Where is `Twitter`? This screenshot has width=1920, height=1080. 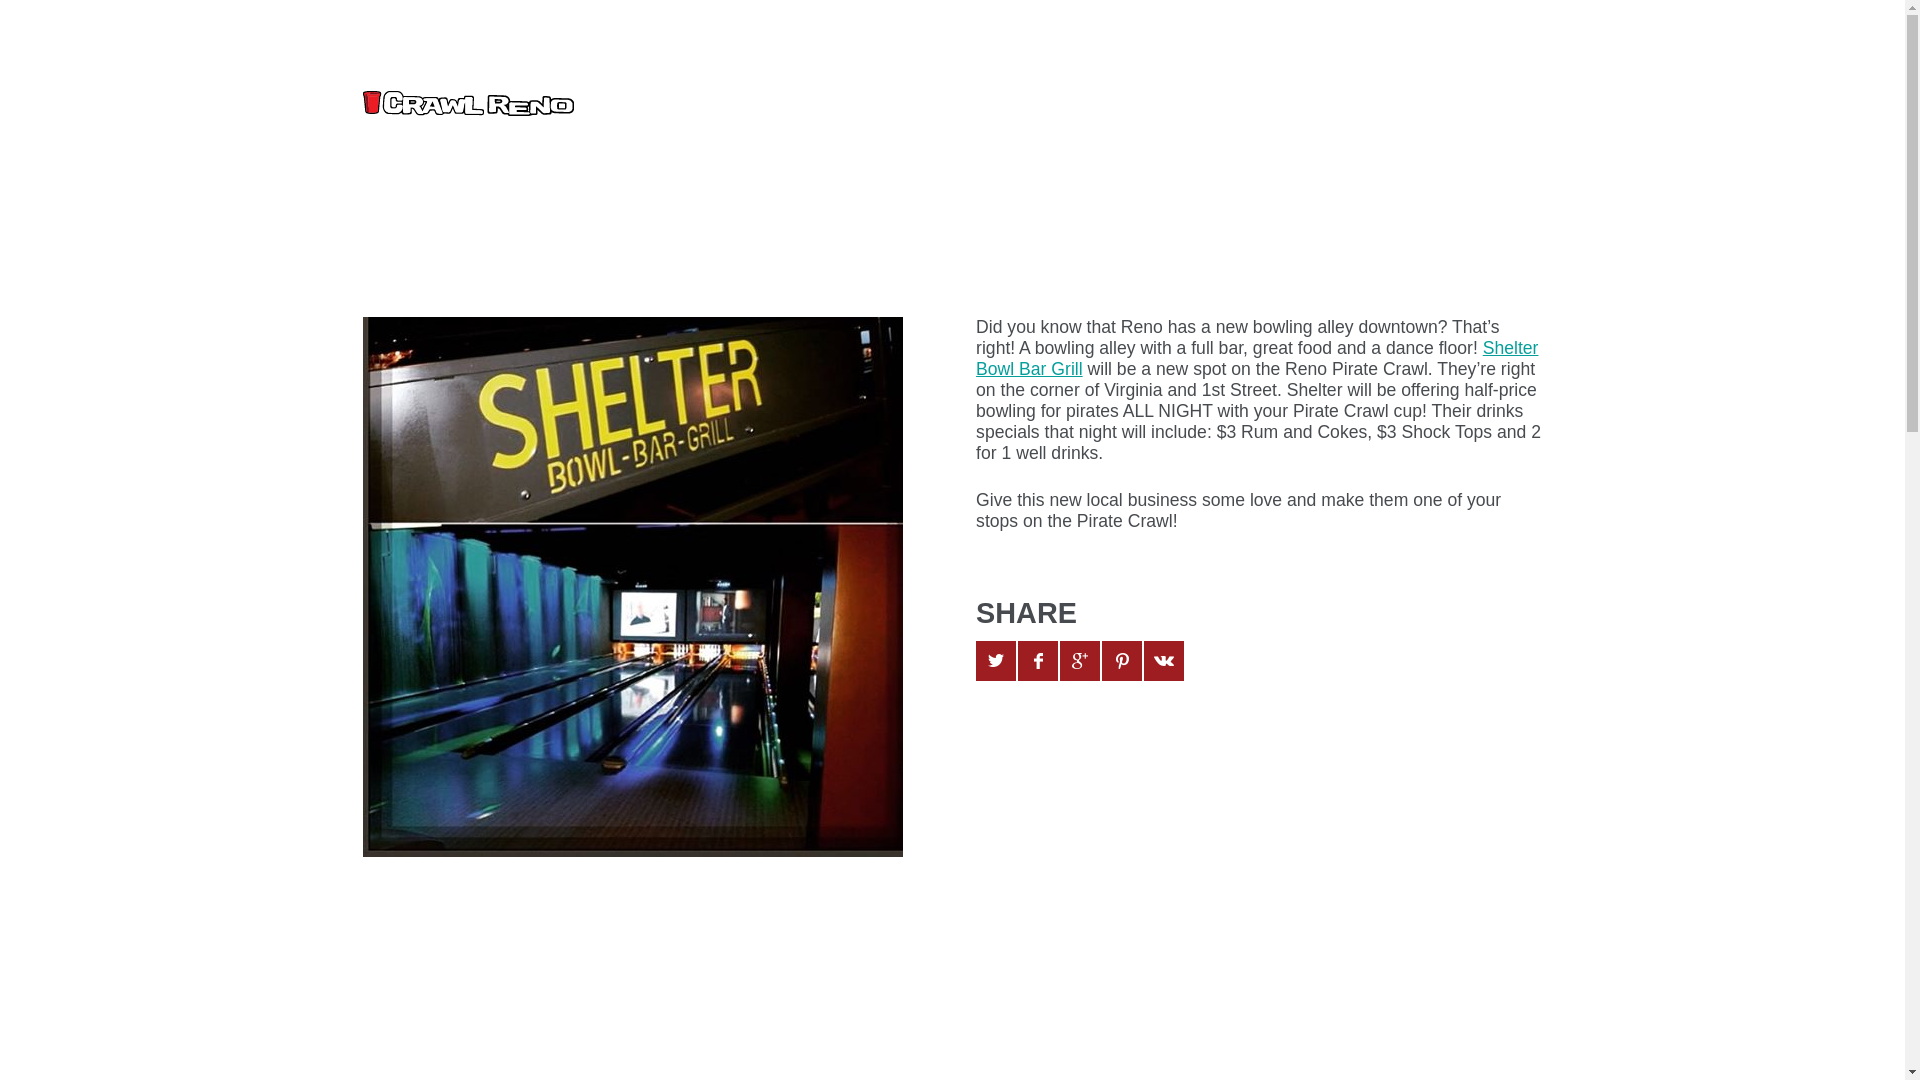 Twitter is located at coordinates (1322, 38).